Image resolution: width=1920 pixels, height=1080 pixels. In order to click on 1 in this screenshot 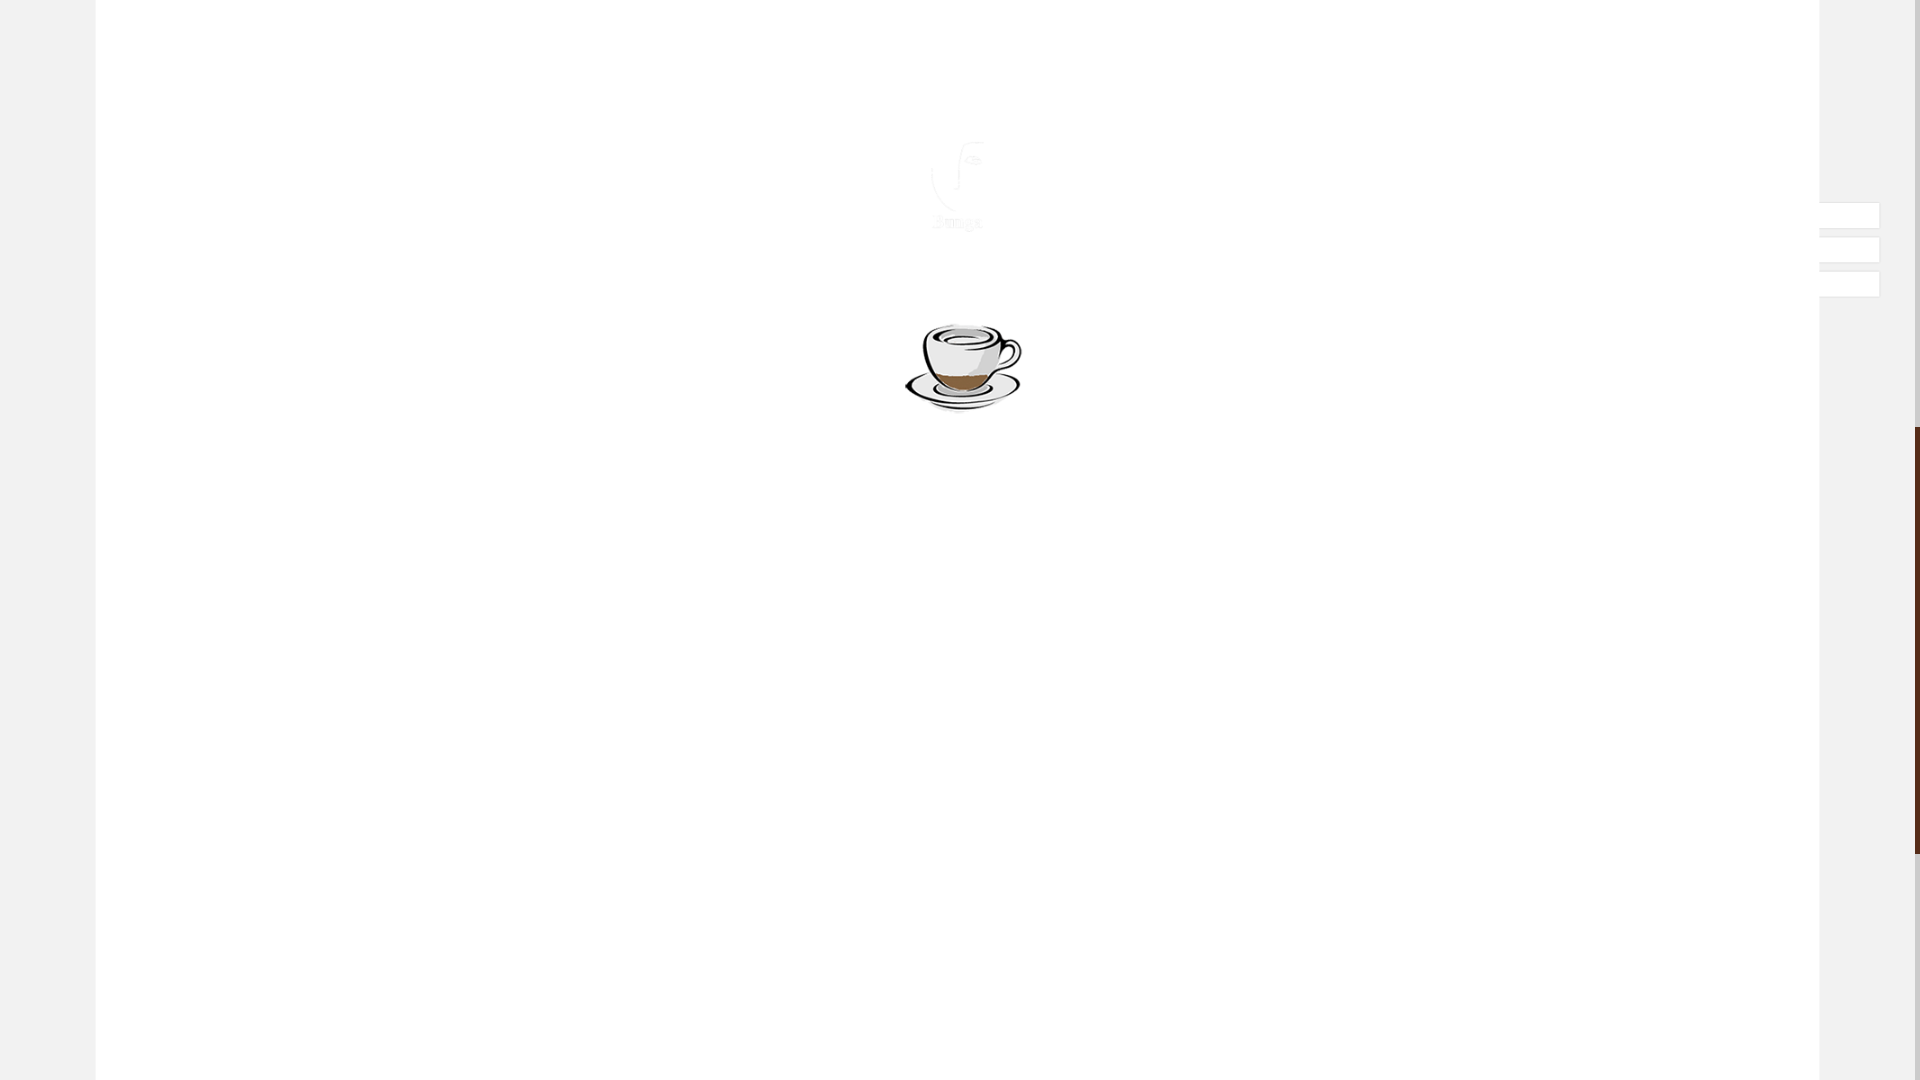, I will do `click(1354, 696)`.